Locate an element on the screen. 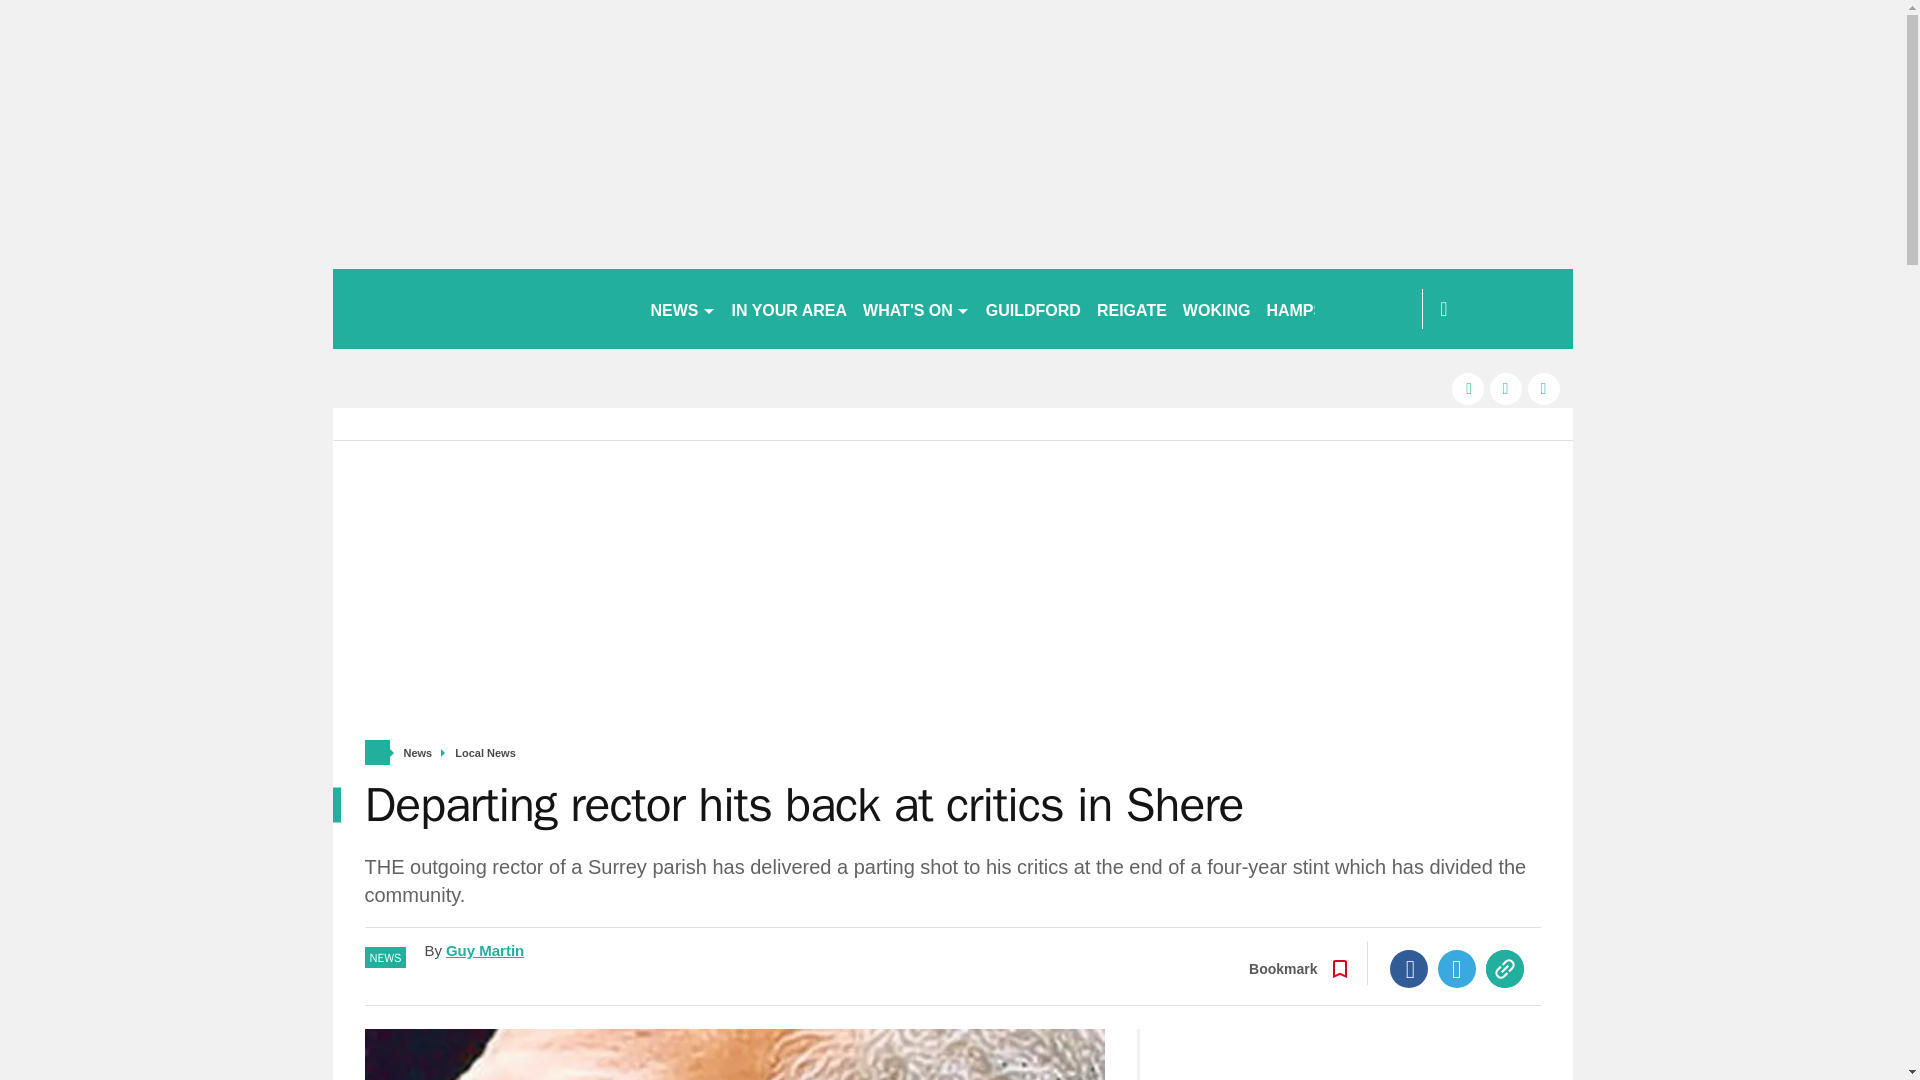 The image size is (1920, 1080). getsurrey is located at coordinates (482, 308).